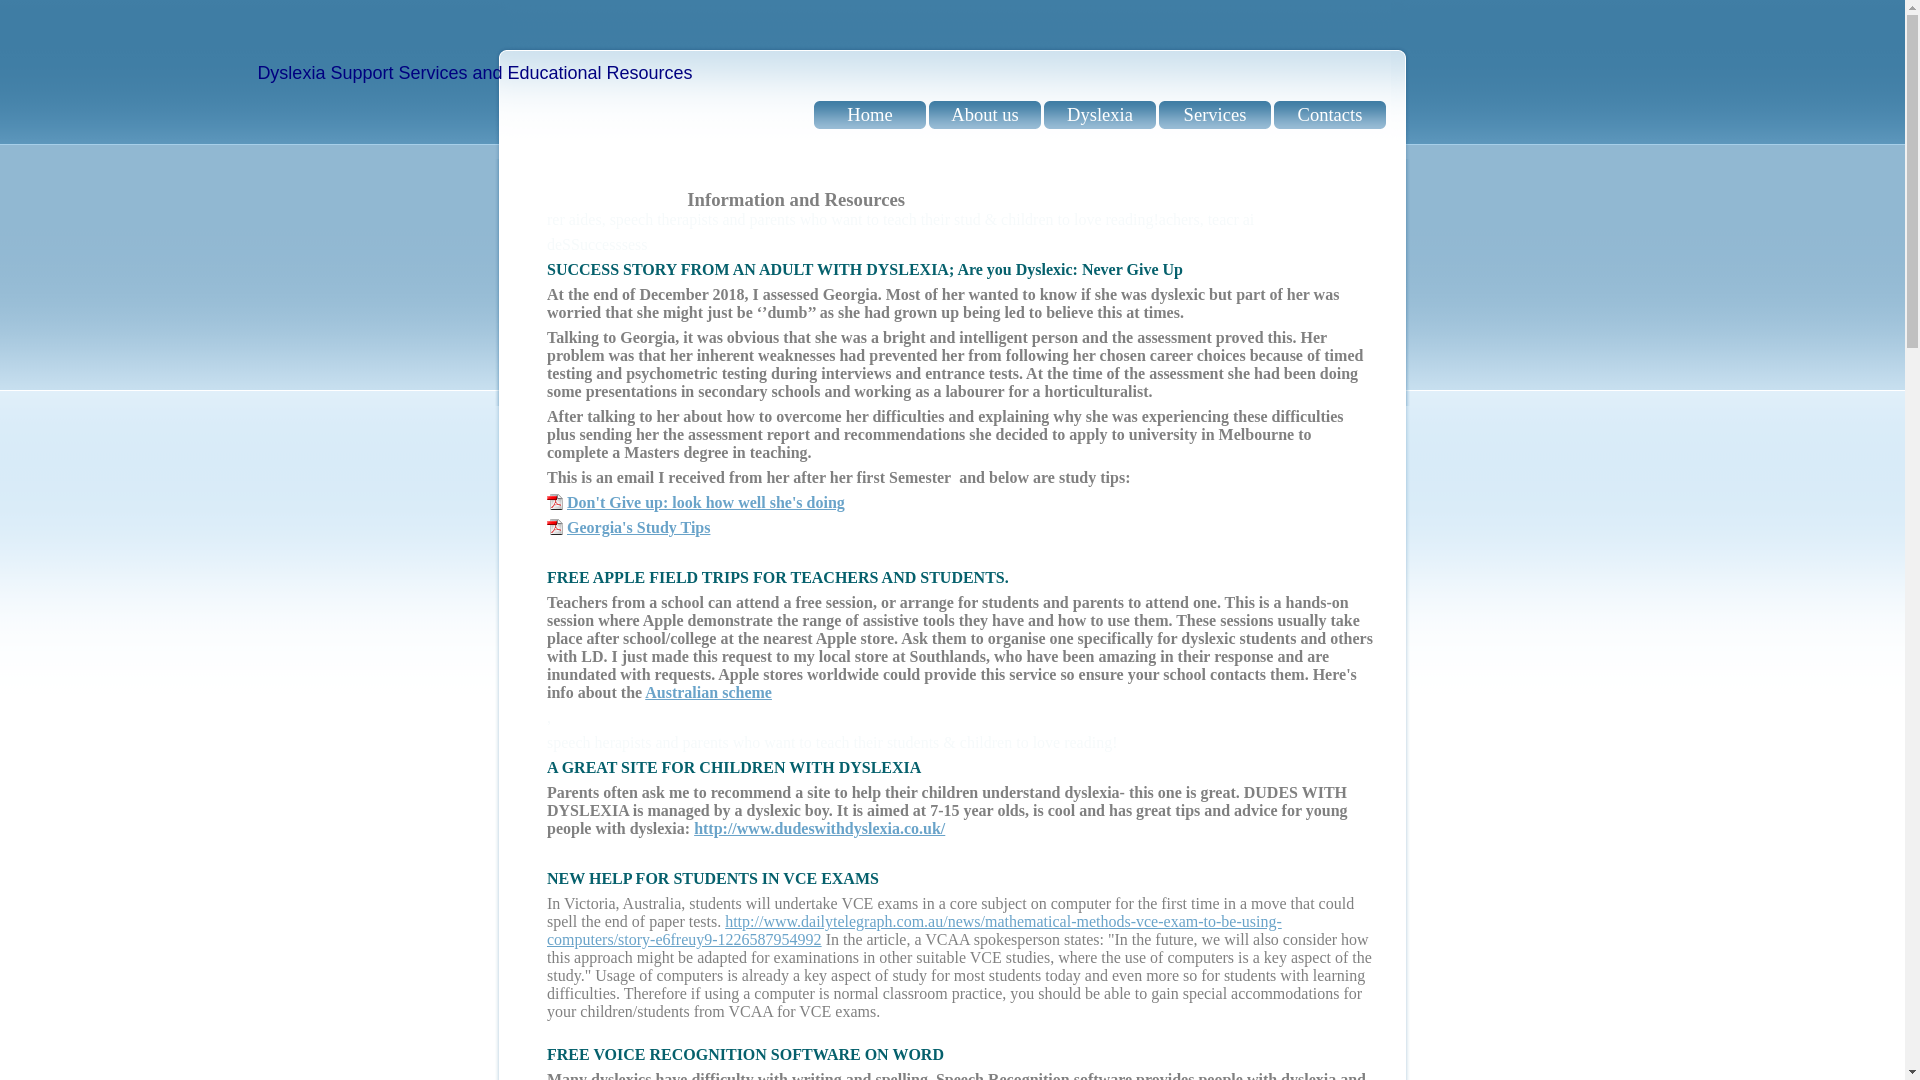 This screenshot has width=1920, height=1080. Describe the element at coordinates (1215, 115) in the screenshot. I see `Services` at that location.